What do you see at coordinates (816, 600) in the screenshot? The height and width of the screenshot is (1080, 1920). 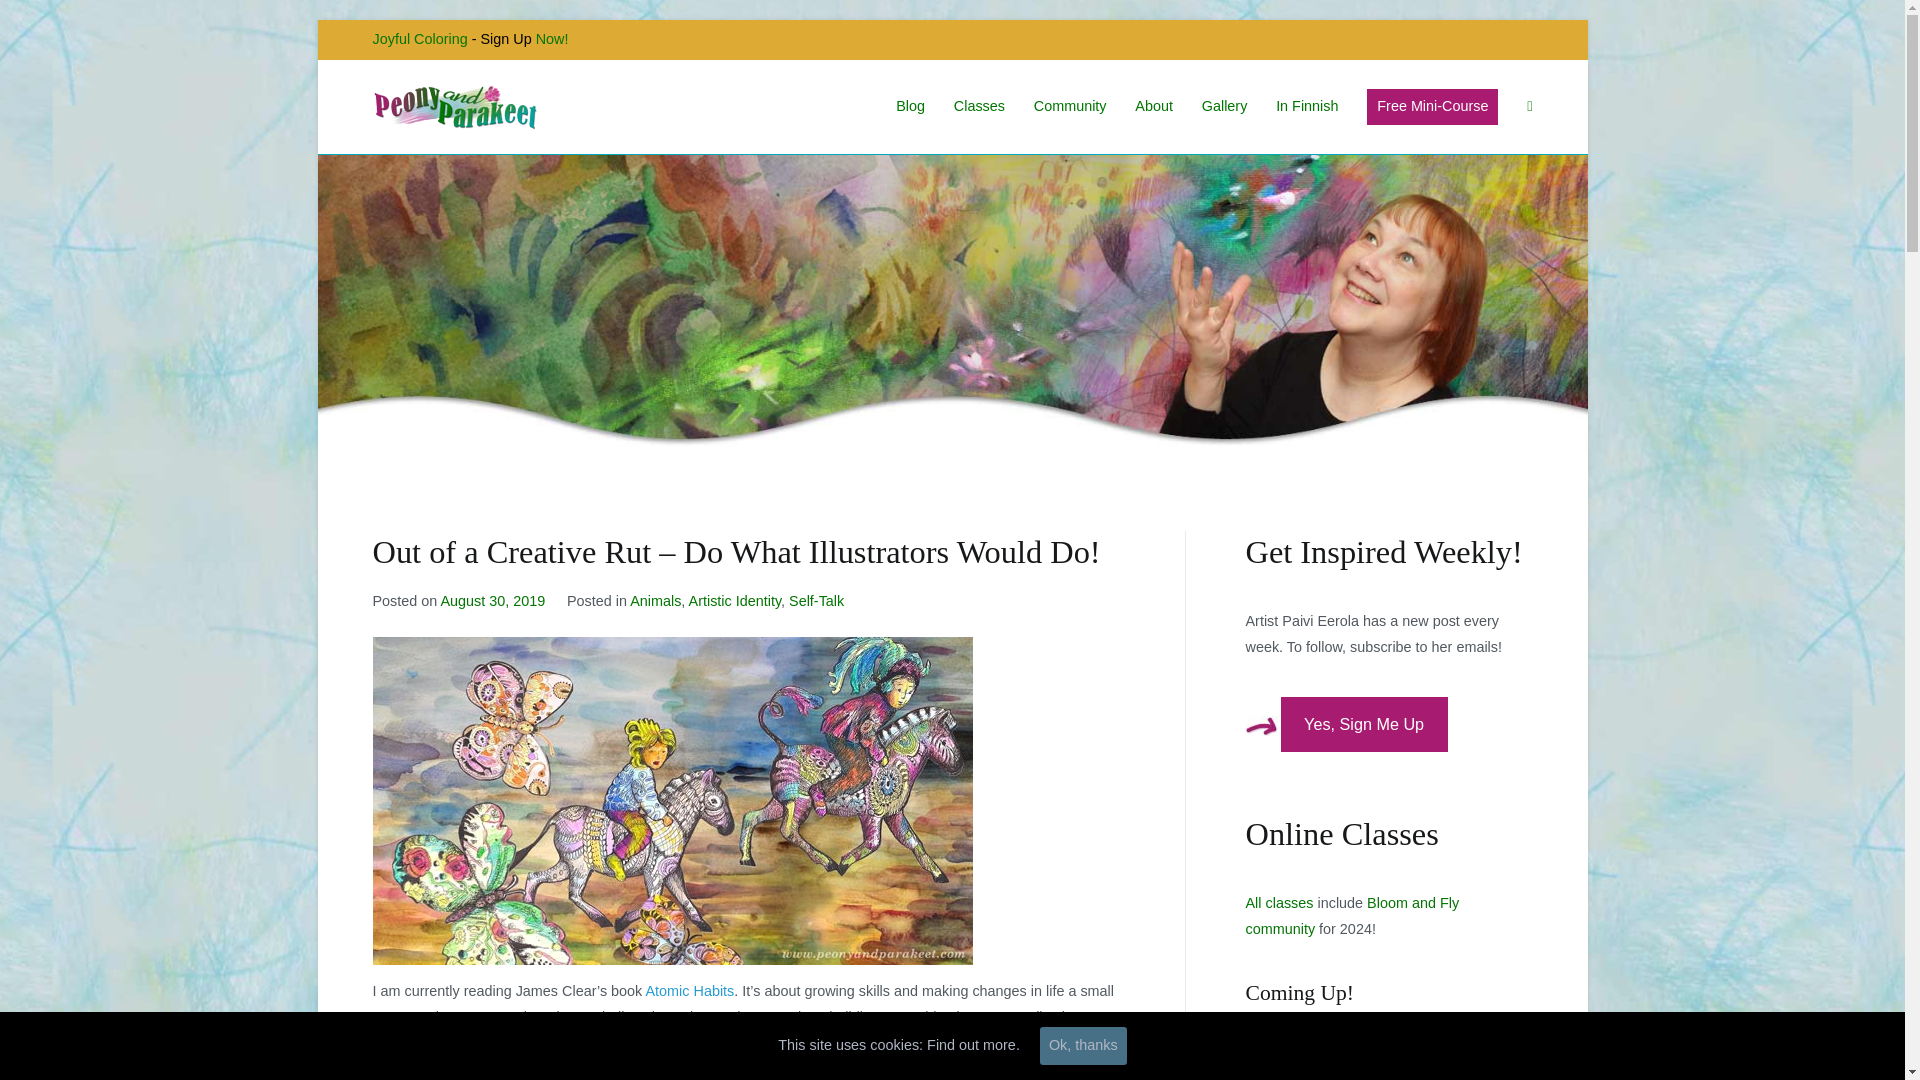 I see `Self-Talk` at bounding box center [816, 600].